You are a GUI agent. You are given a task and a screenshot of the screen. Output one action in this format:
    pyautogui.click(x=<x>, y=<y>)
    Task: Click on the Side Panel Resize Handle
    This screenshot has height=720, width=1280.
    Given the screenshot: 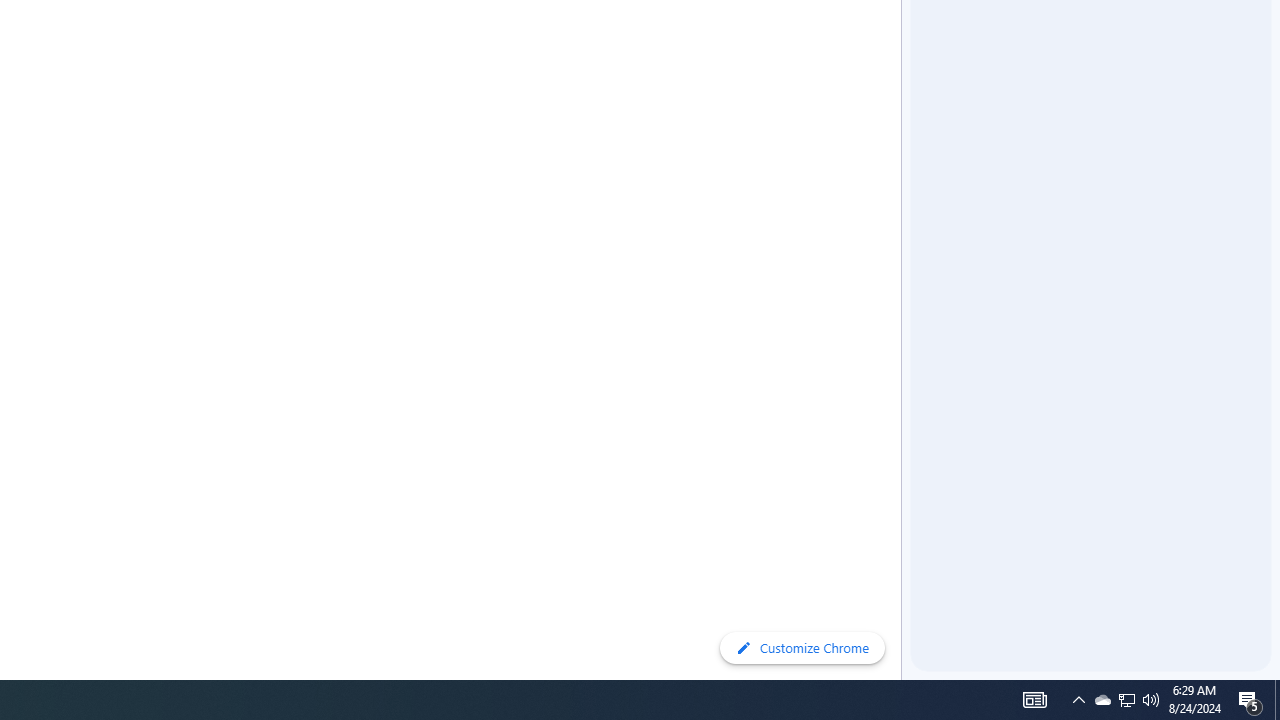 What is the action you would take?
    pyautogui.click(x=905, y=40)
    